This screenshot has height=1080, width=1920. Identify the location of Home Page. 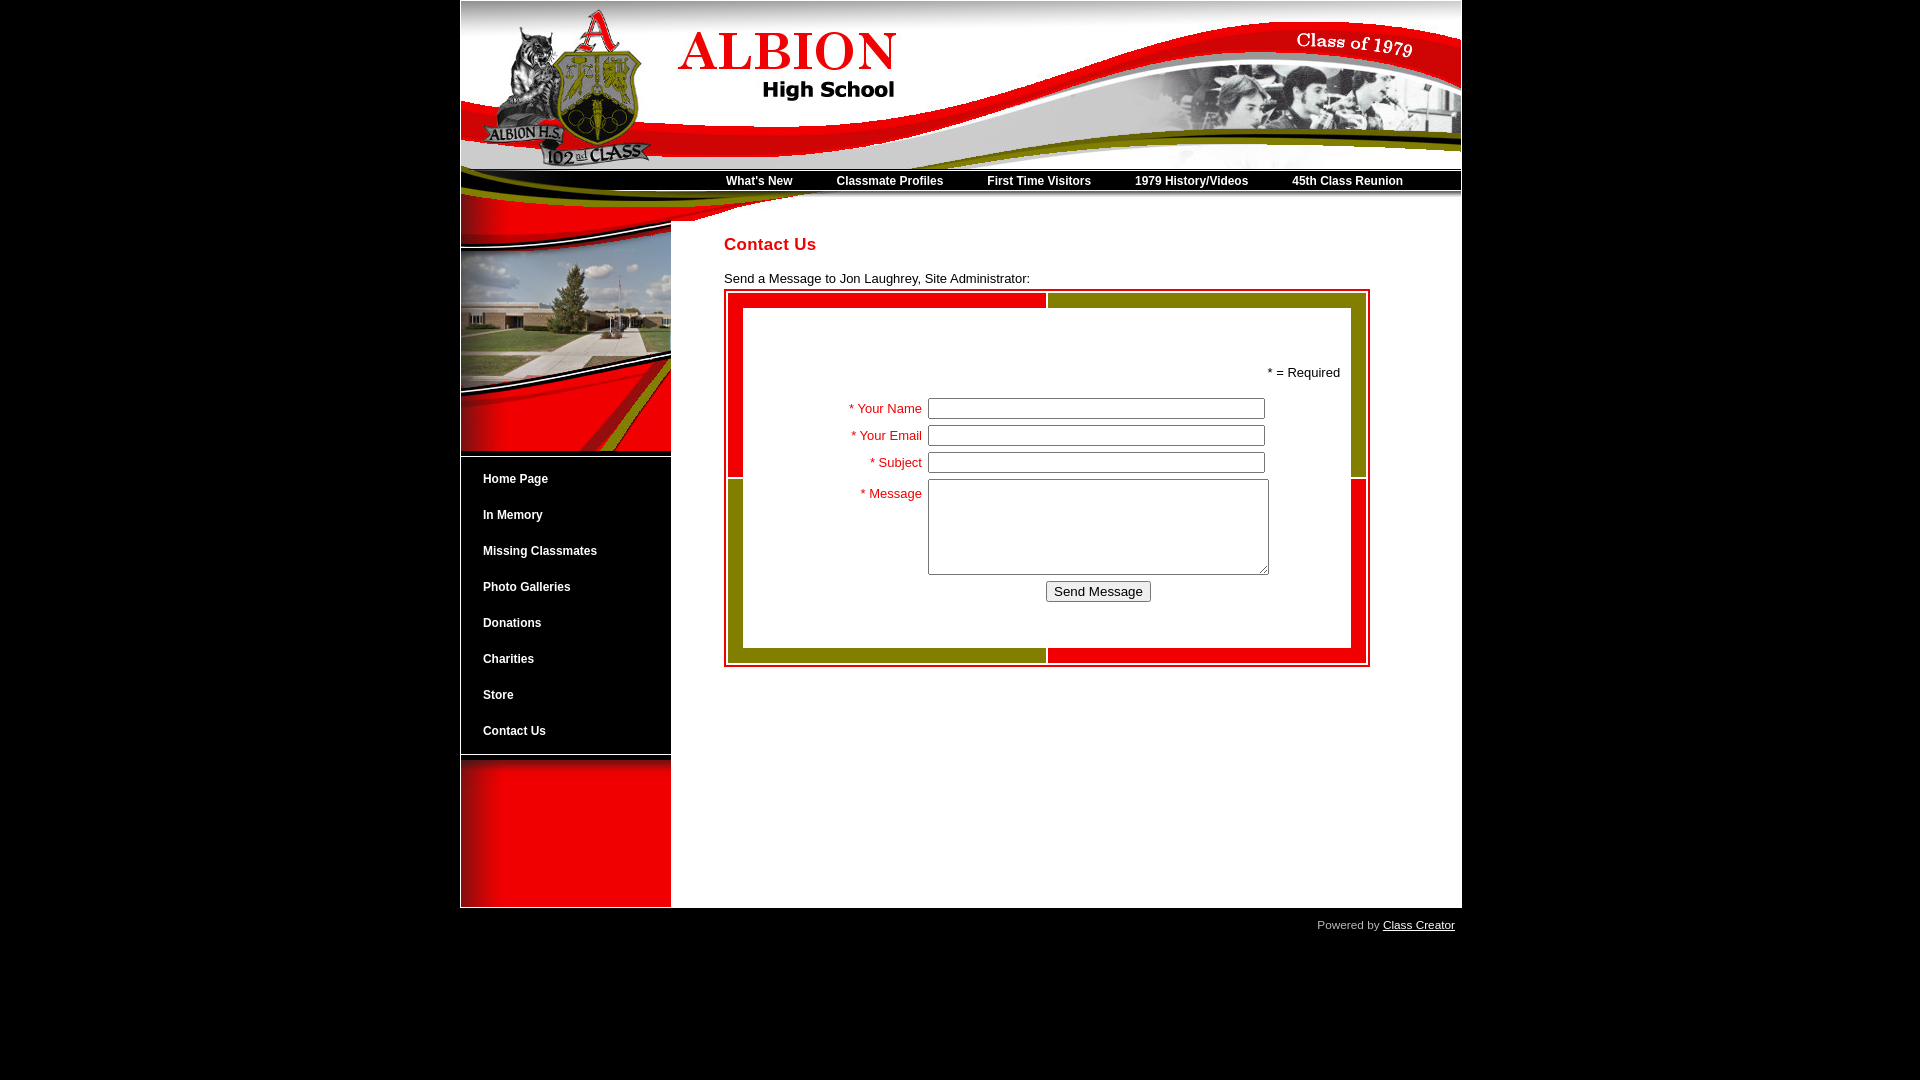
(558, 479).